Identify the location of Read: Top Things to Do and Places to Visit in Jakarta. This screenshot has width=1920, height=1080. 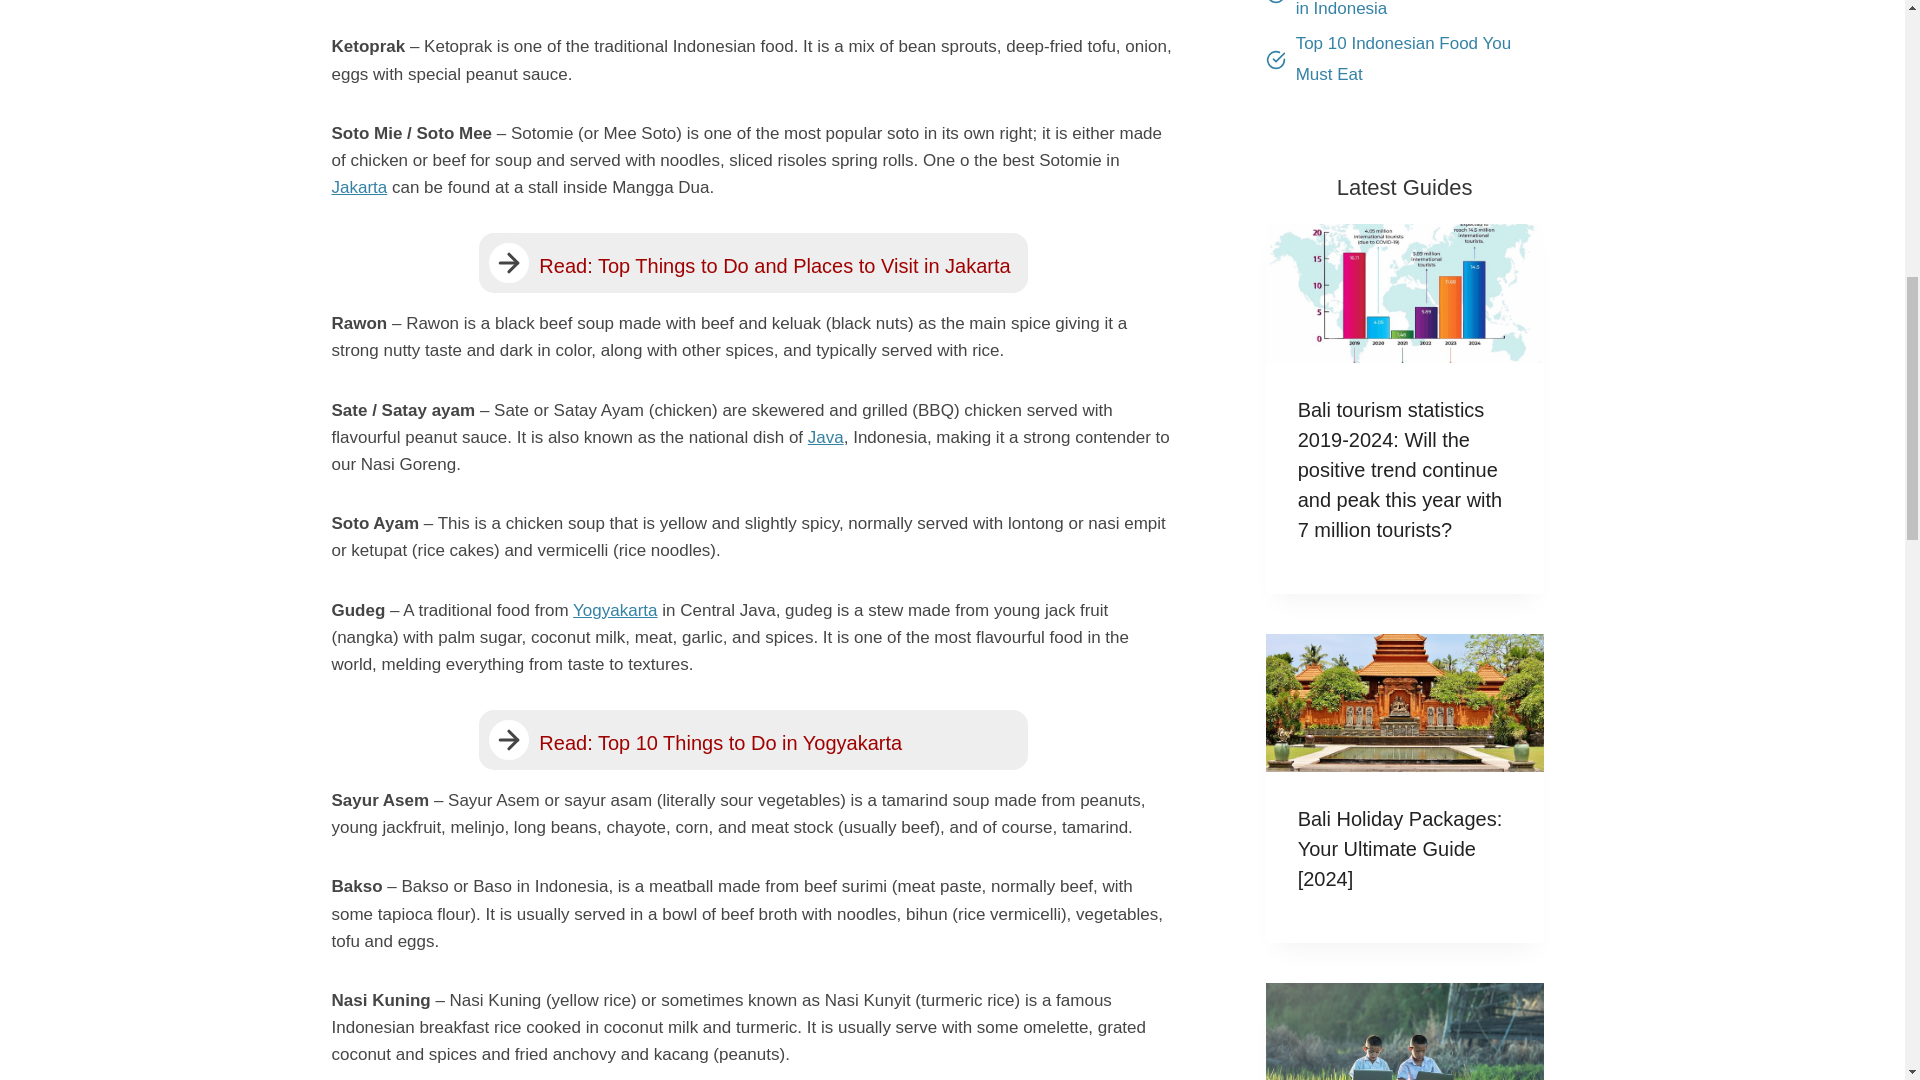
(752, 262).